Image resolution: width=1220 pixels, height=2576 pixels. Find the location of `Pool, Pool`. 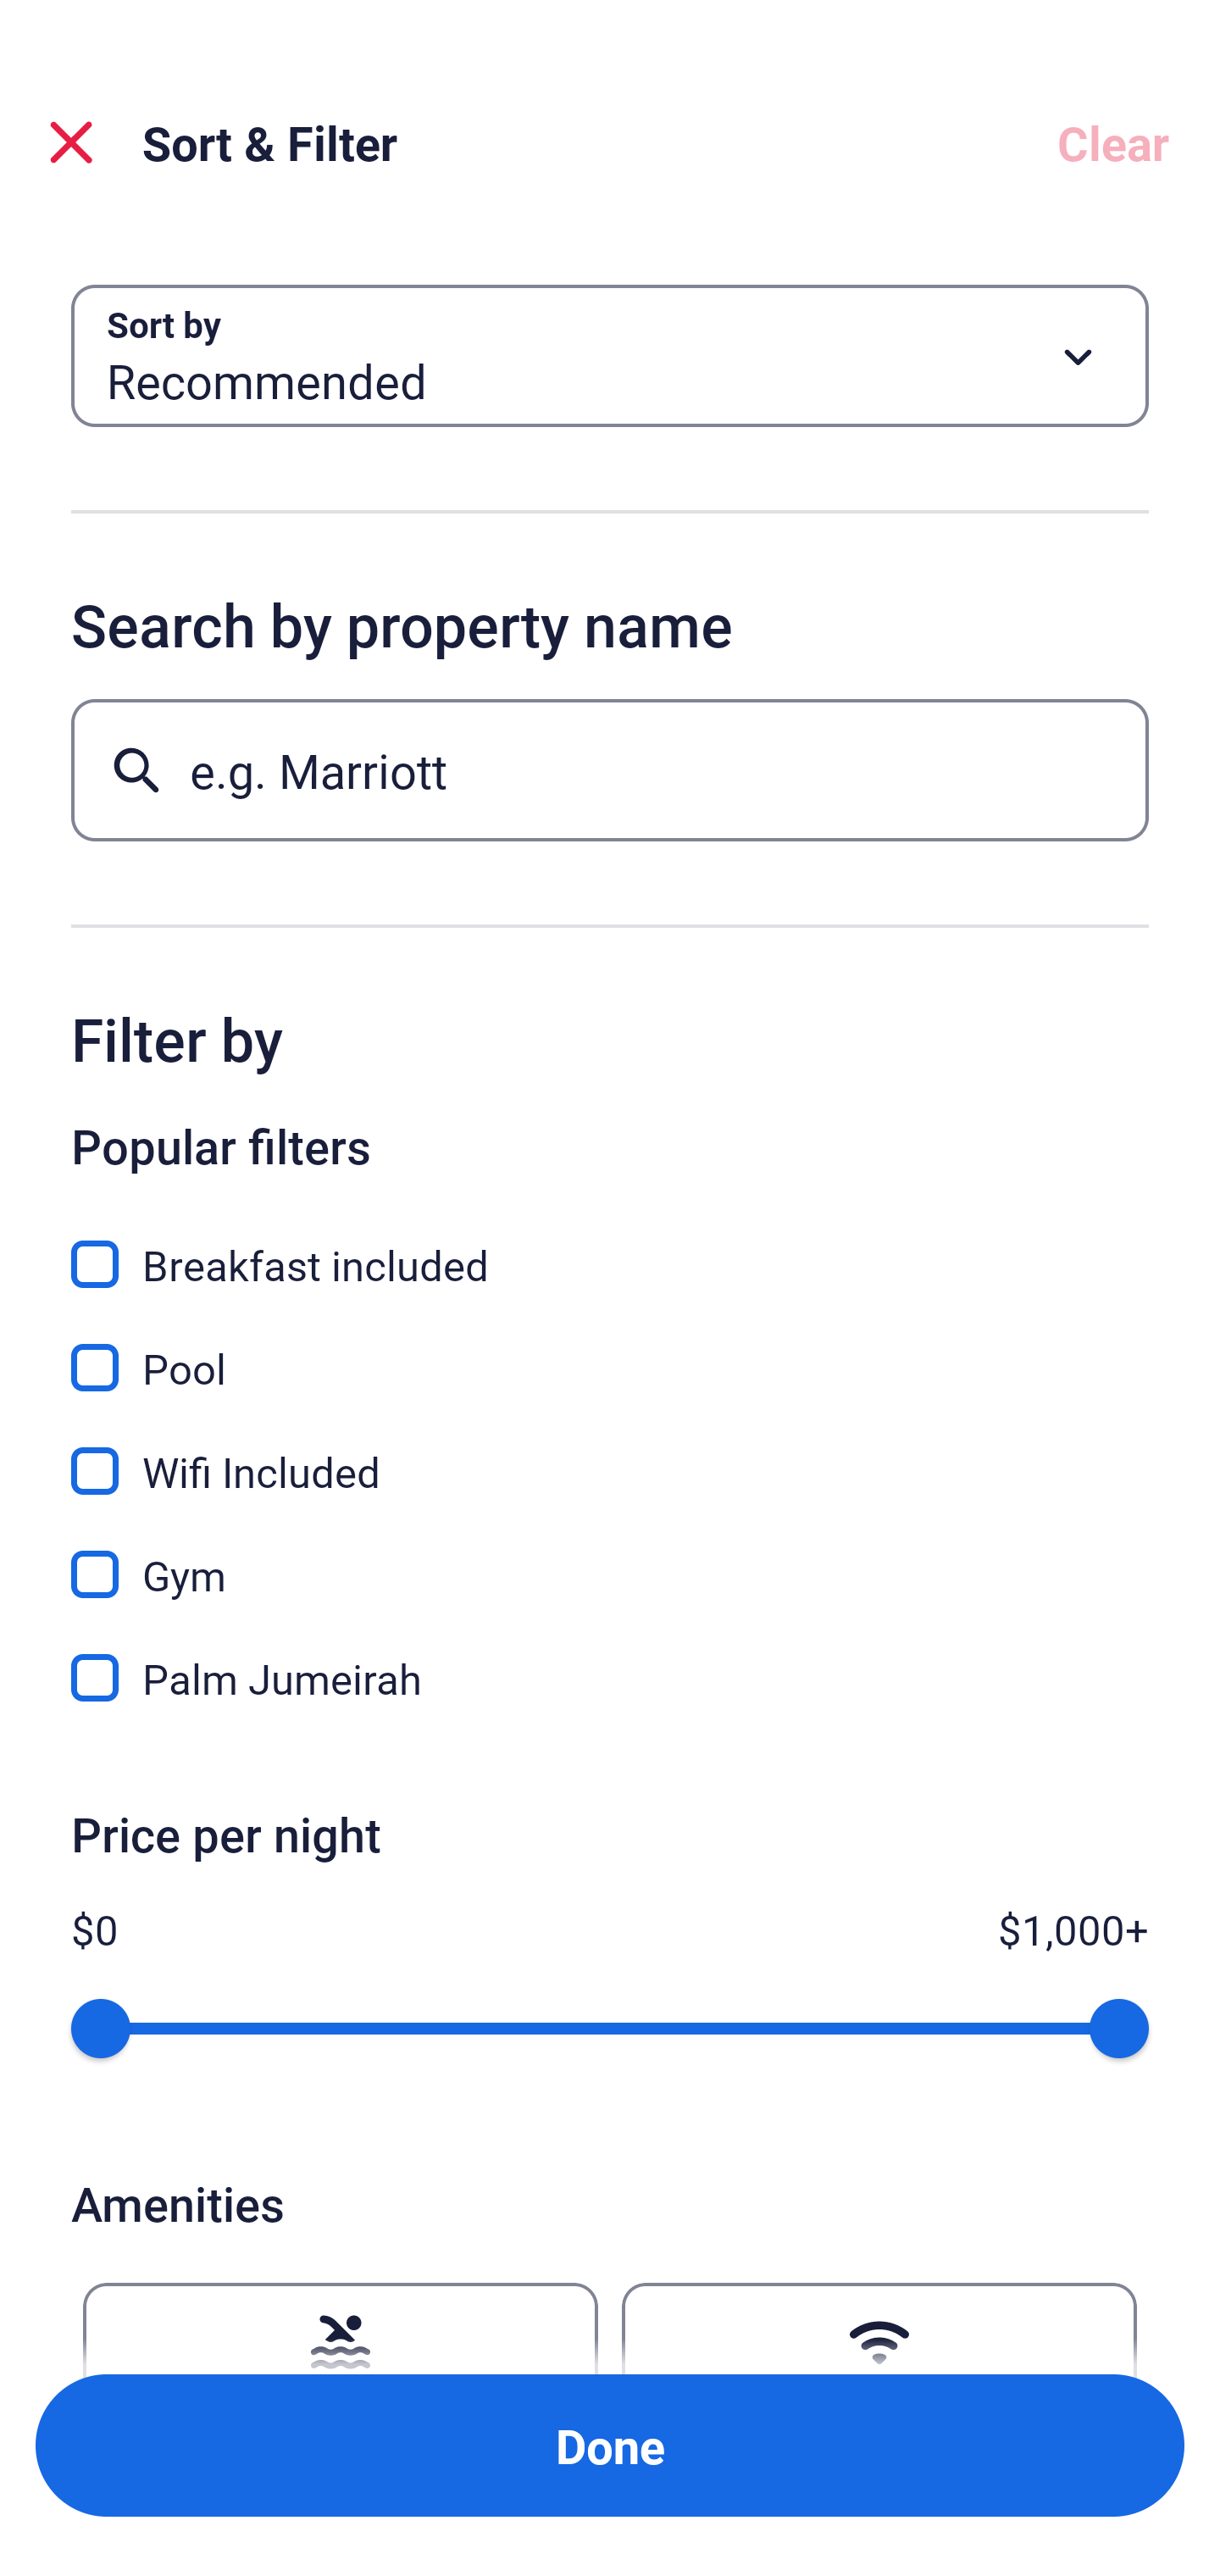

Pool, Pool is located at coordinates (610, 1349).